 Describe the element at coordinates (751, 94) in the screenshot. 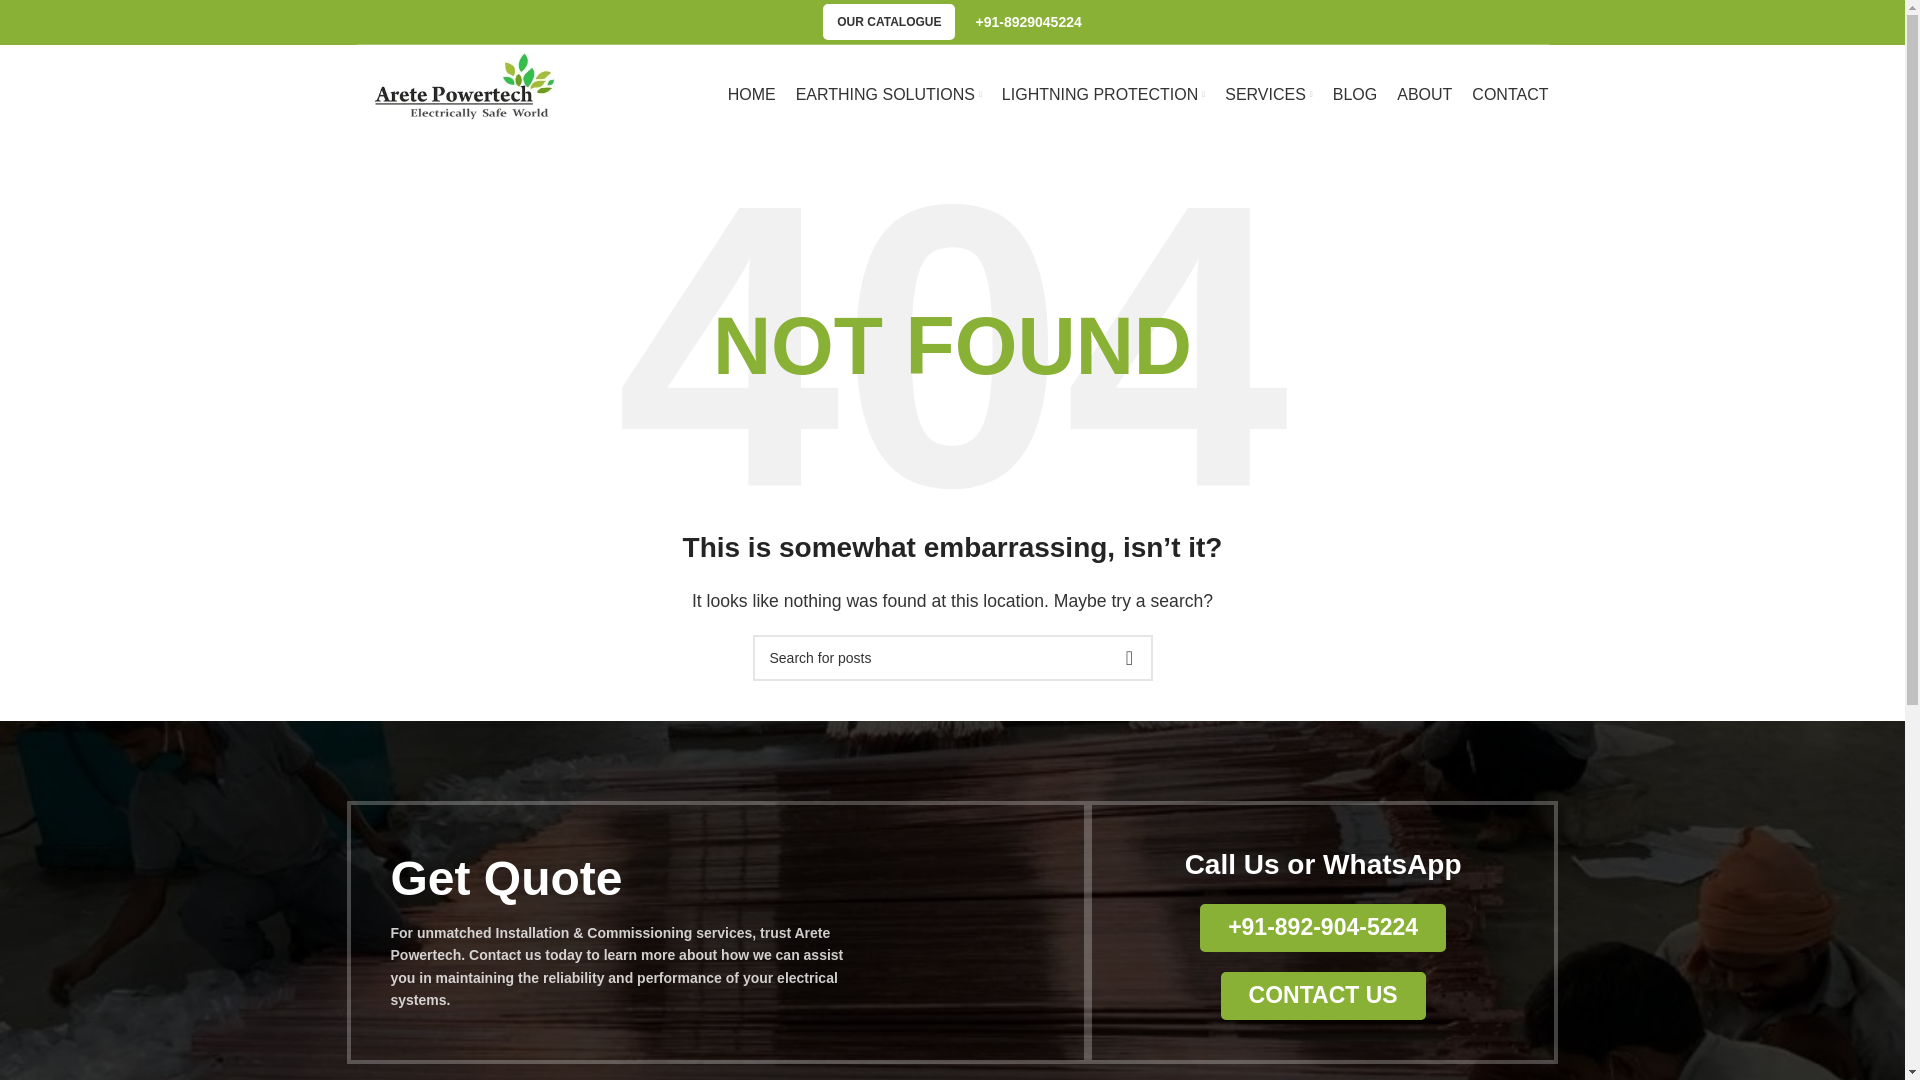

I see `HOME` at that location.